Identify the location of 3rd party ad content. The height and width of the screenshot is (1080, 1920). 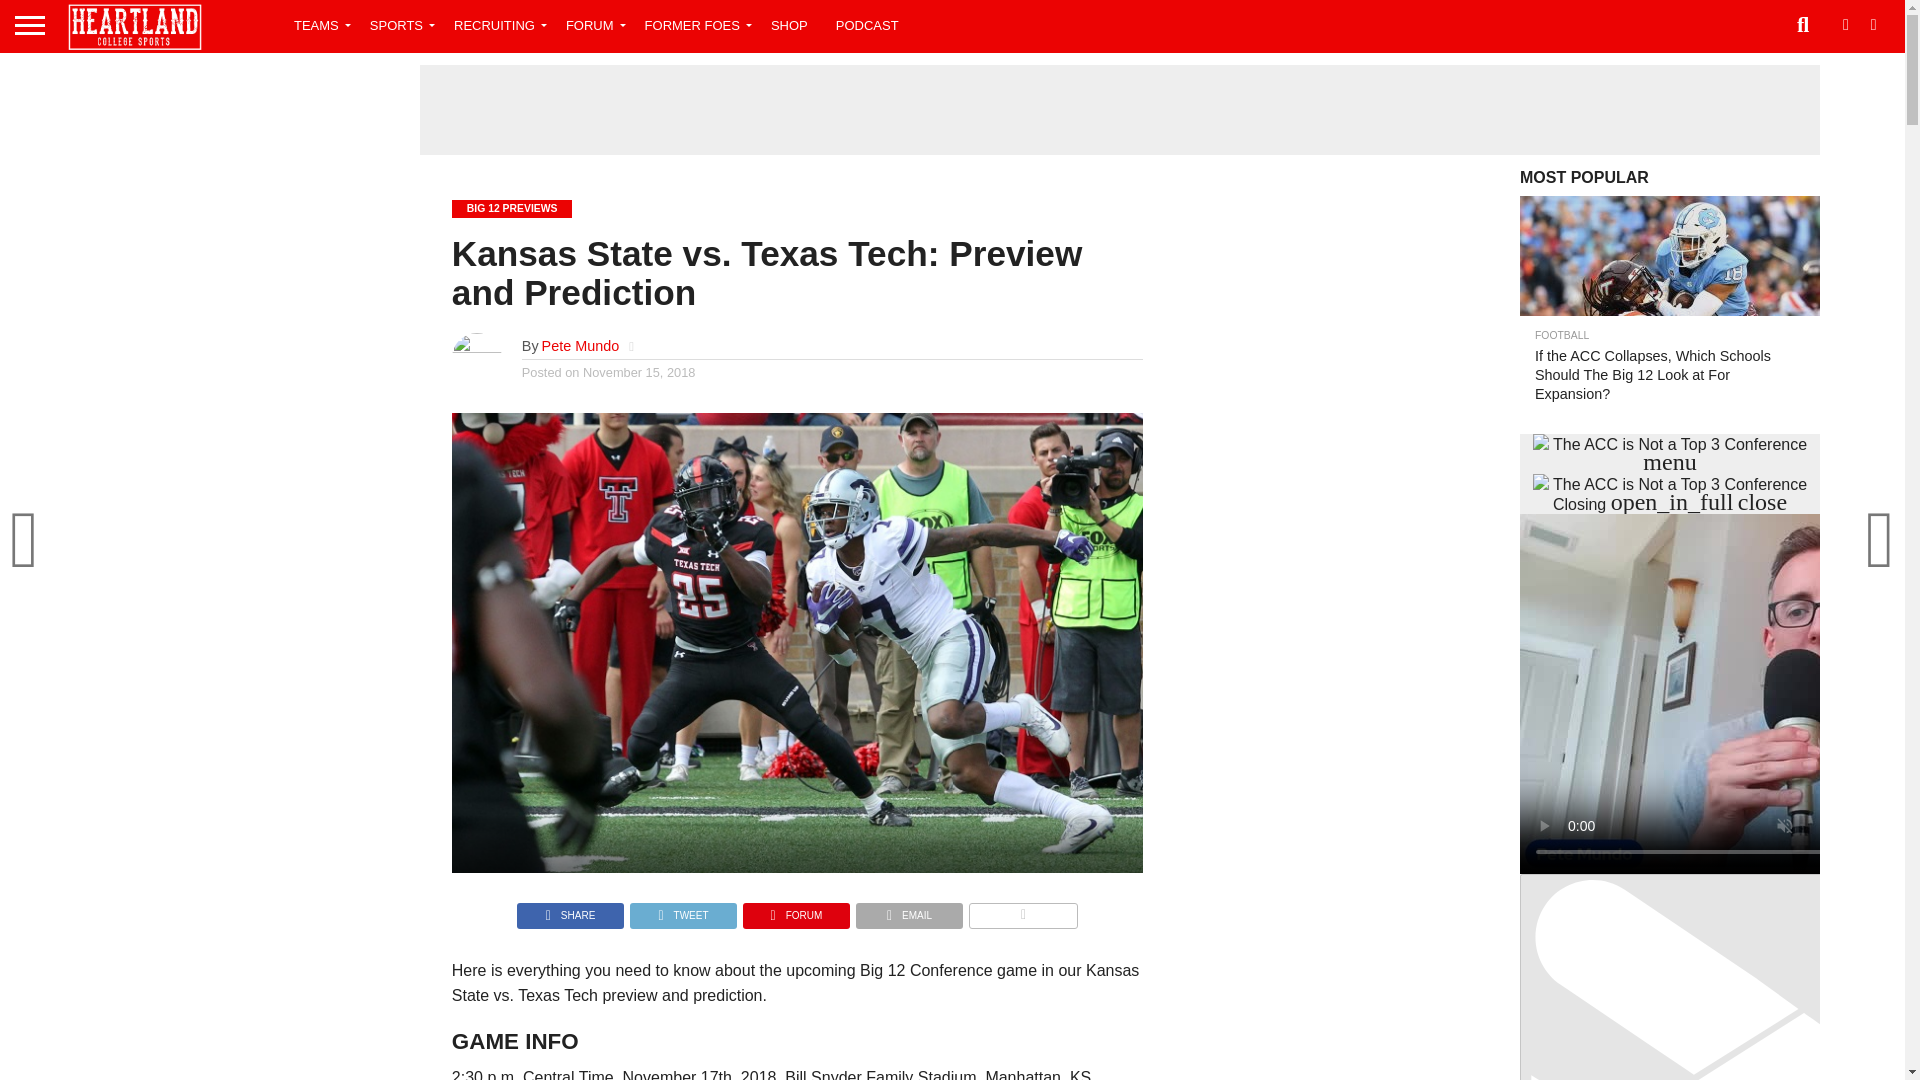
(1120, 110).